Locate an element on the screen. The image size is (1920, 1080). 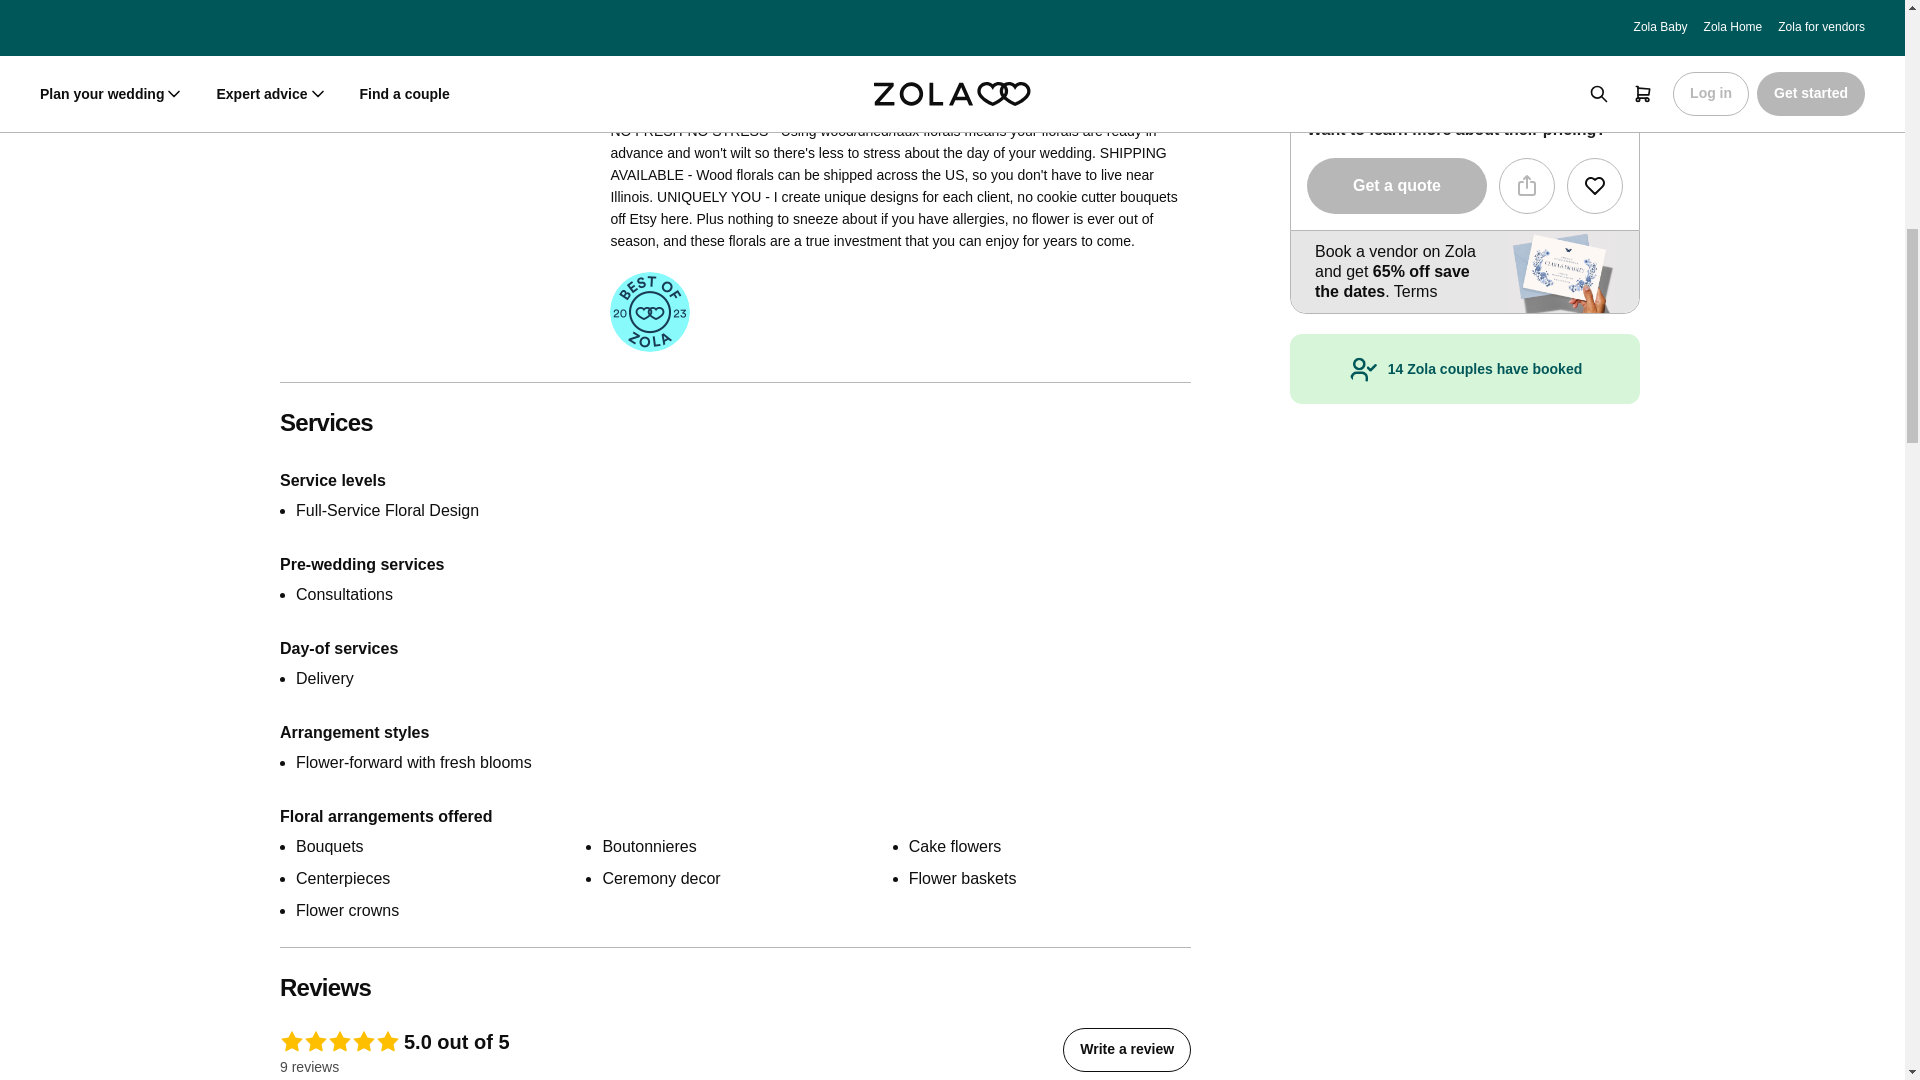
Facebook is located at coordinates (368, 20).